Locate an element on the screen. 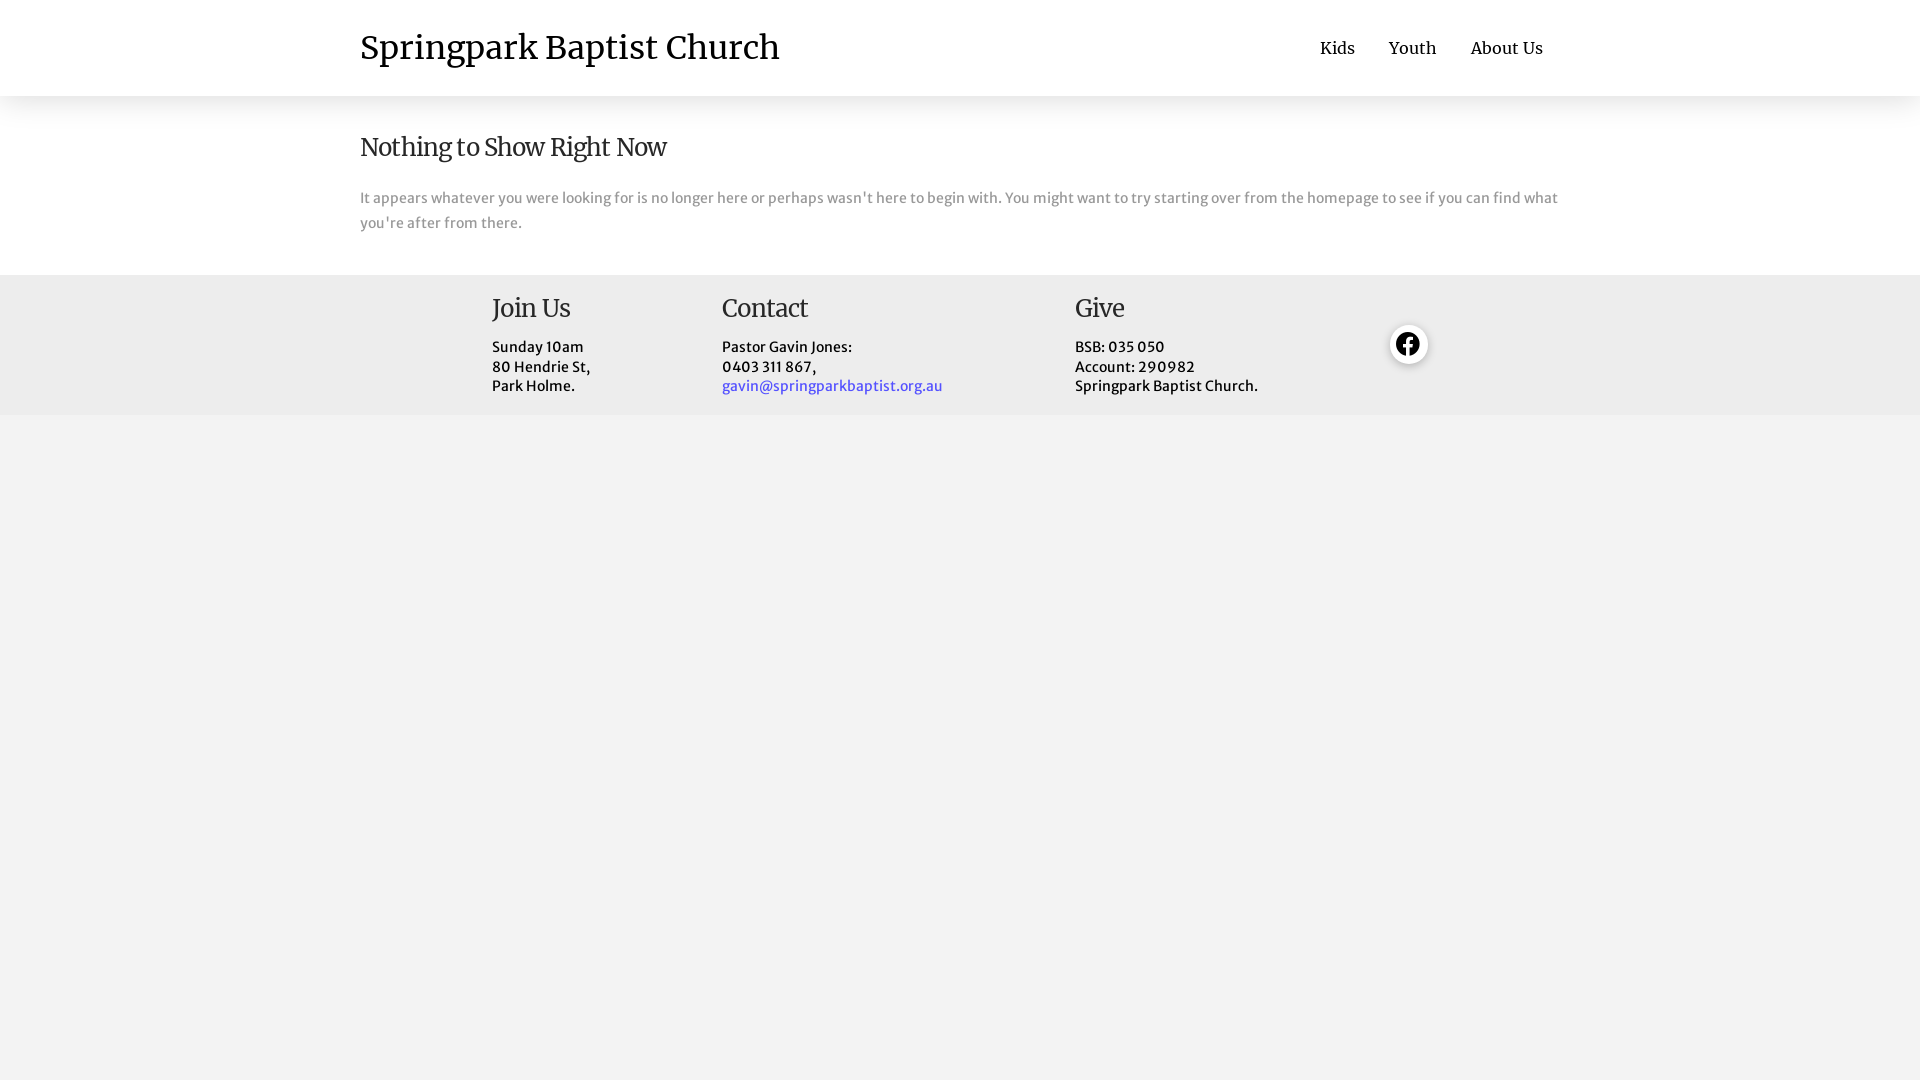 The width and height of the screenshot is (1920, 1080). gavin@springparkbaptist.org.au is located at coordinates (832, 386).